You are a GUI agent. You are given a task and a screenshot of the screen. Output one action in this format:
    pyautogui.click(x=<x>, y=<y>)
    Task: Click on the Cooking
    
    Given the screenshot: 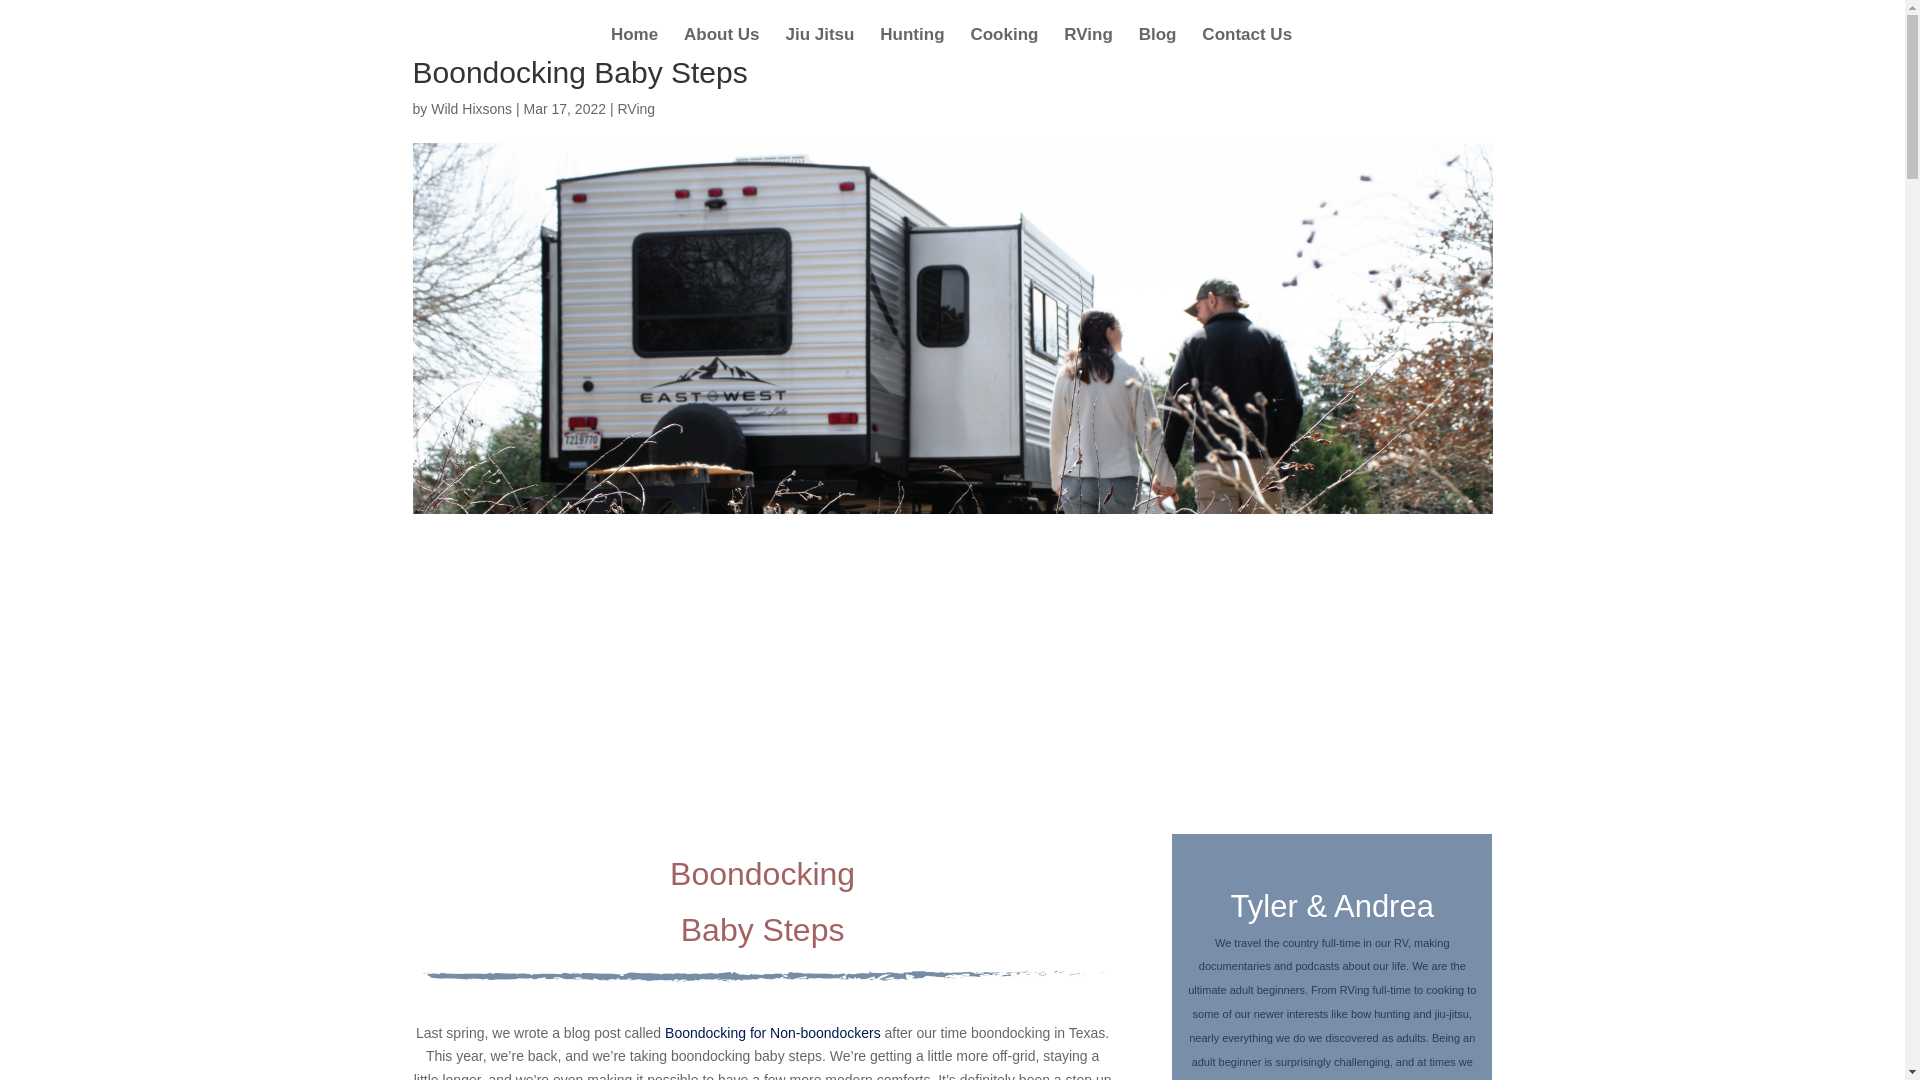 What is the action you would take?
    pyautogui.click(x=1004, y=46)
    